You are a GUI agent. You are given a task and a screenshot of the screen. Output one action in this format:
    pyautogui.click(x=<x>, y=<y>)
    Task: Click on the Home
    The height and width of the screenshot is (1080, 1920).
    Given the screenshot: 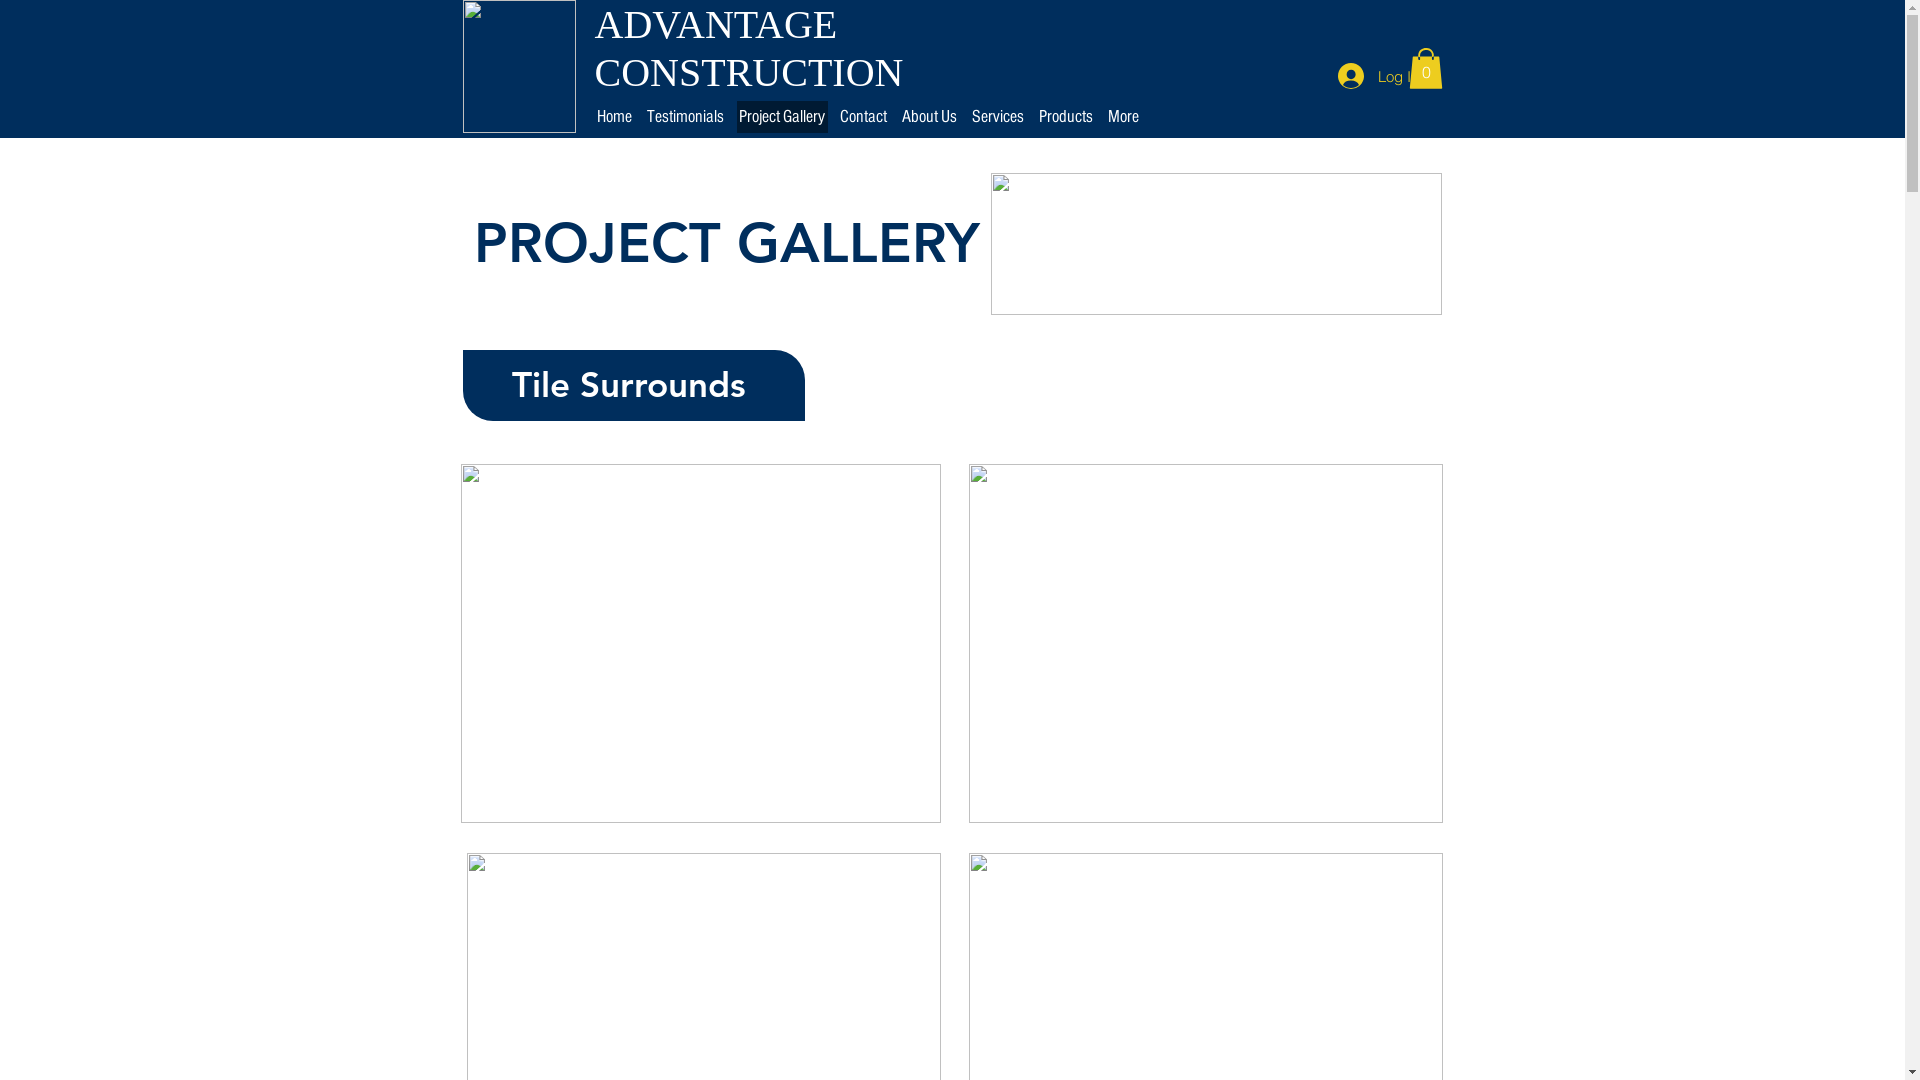 What is the action you would take?
    pyautogui.click(x=614, y=117)
    